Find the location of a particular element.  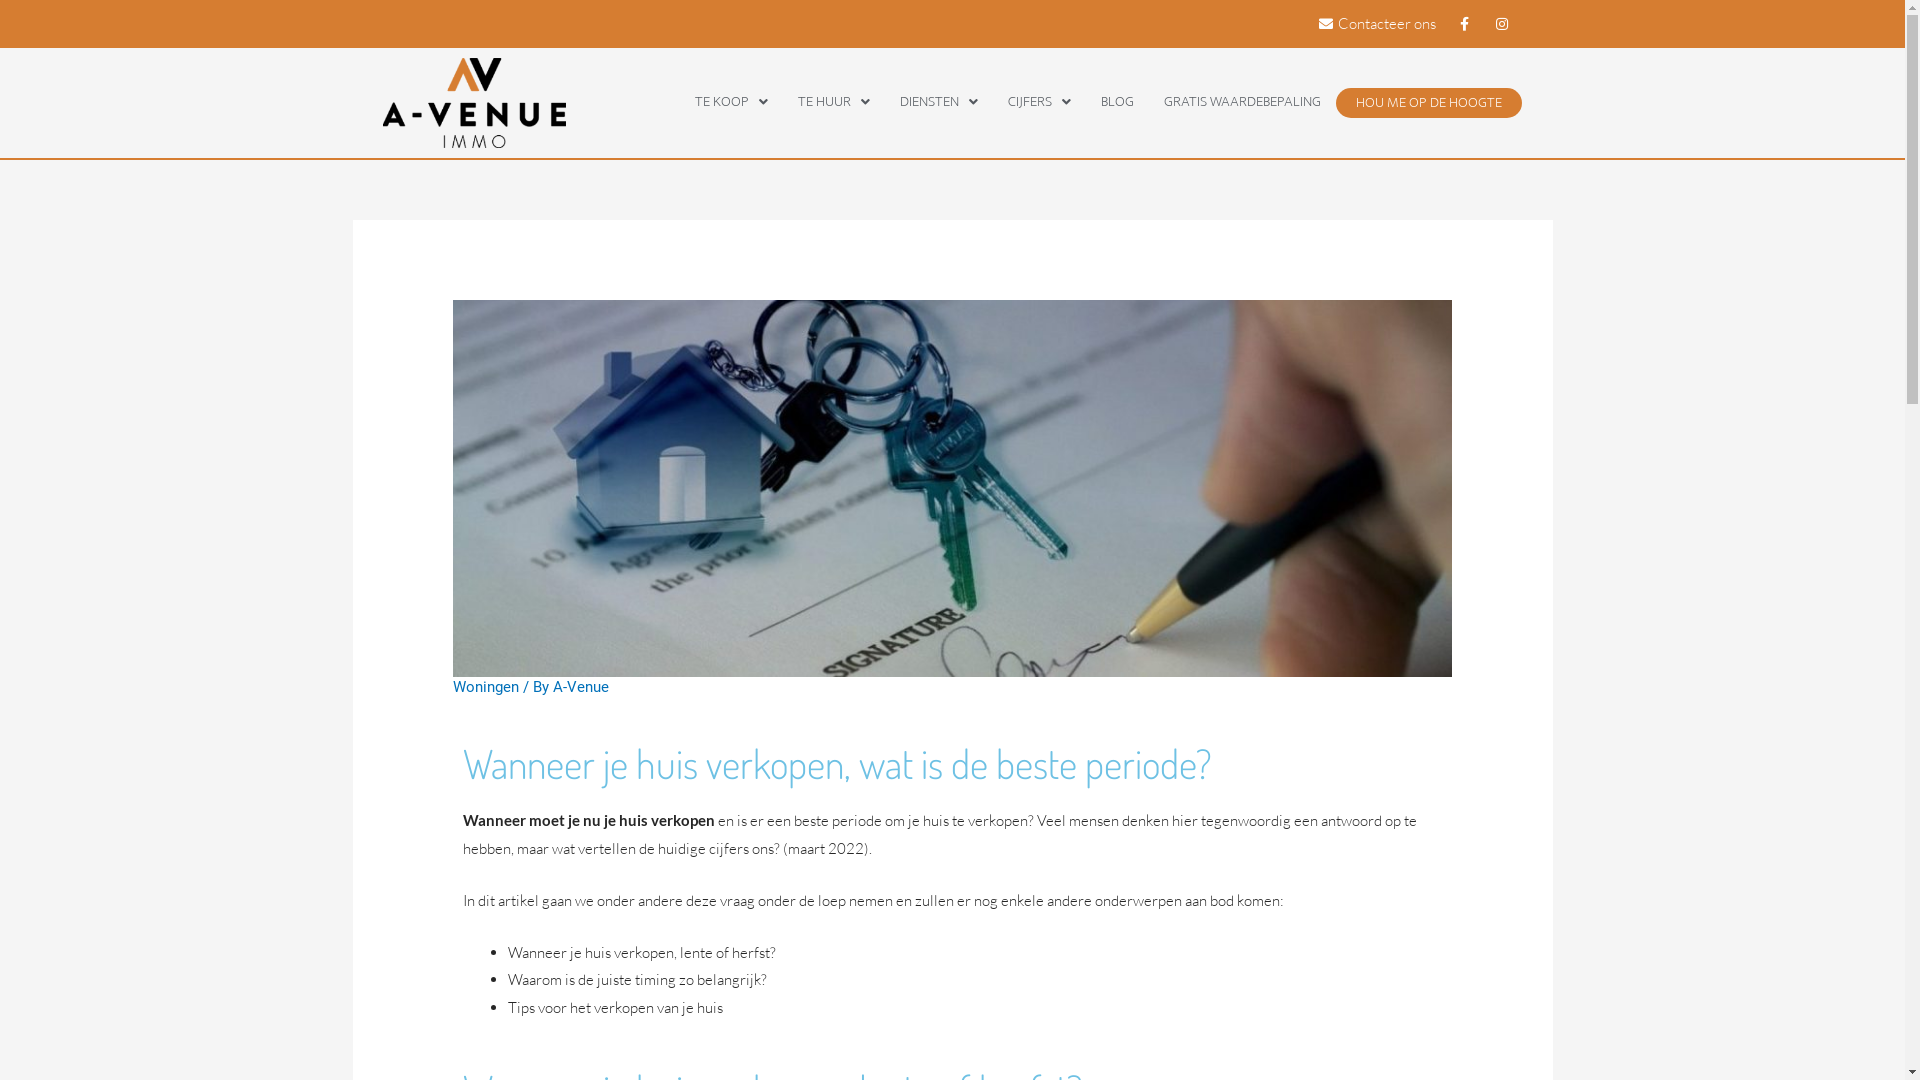

GRATIS WAARDEBEPALING is located at coordinates (1242, 102).